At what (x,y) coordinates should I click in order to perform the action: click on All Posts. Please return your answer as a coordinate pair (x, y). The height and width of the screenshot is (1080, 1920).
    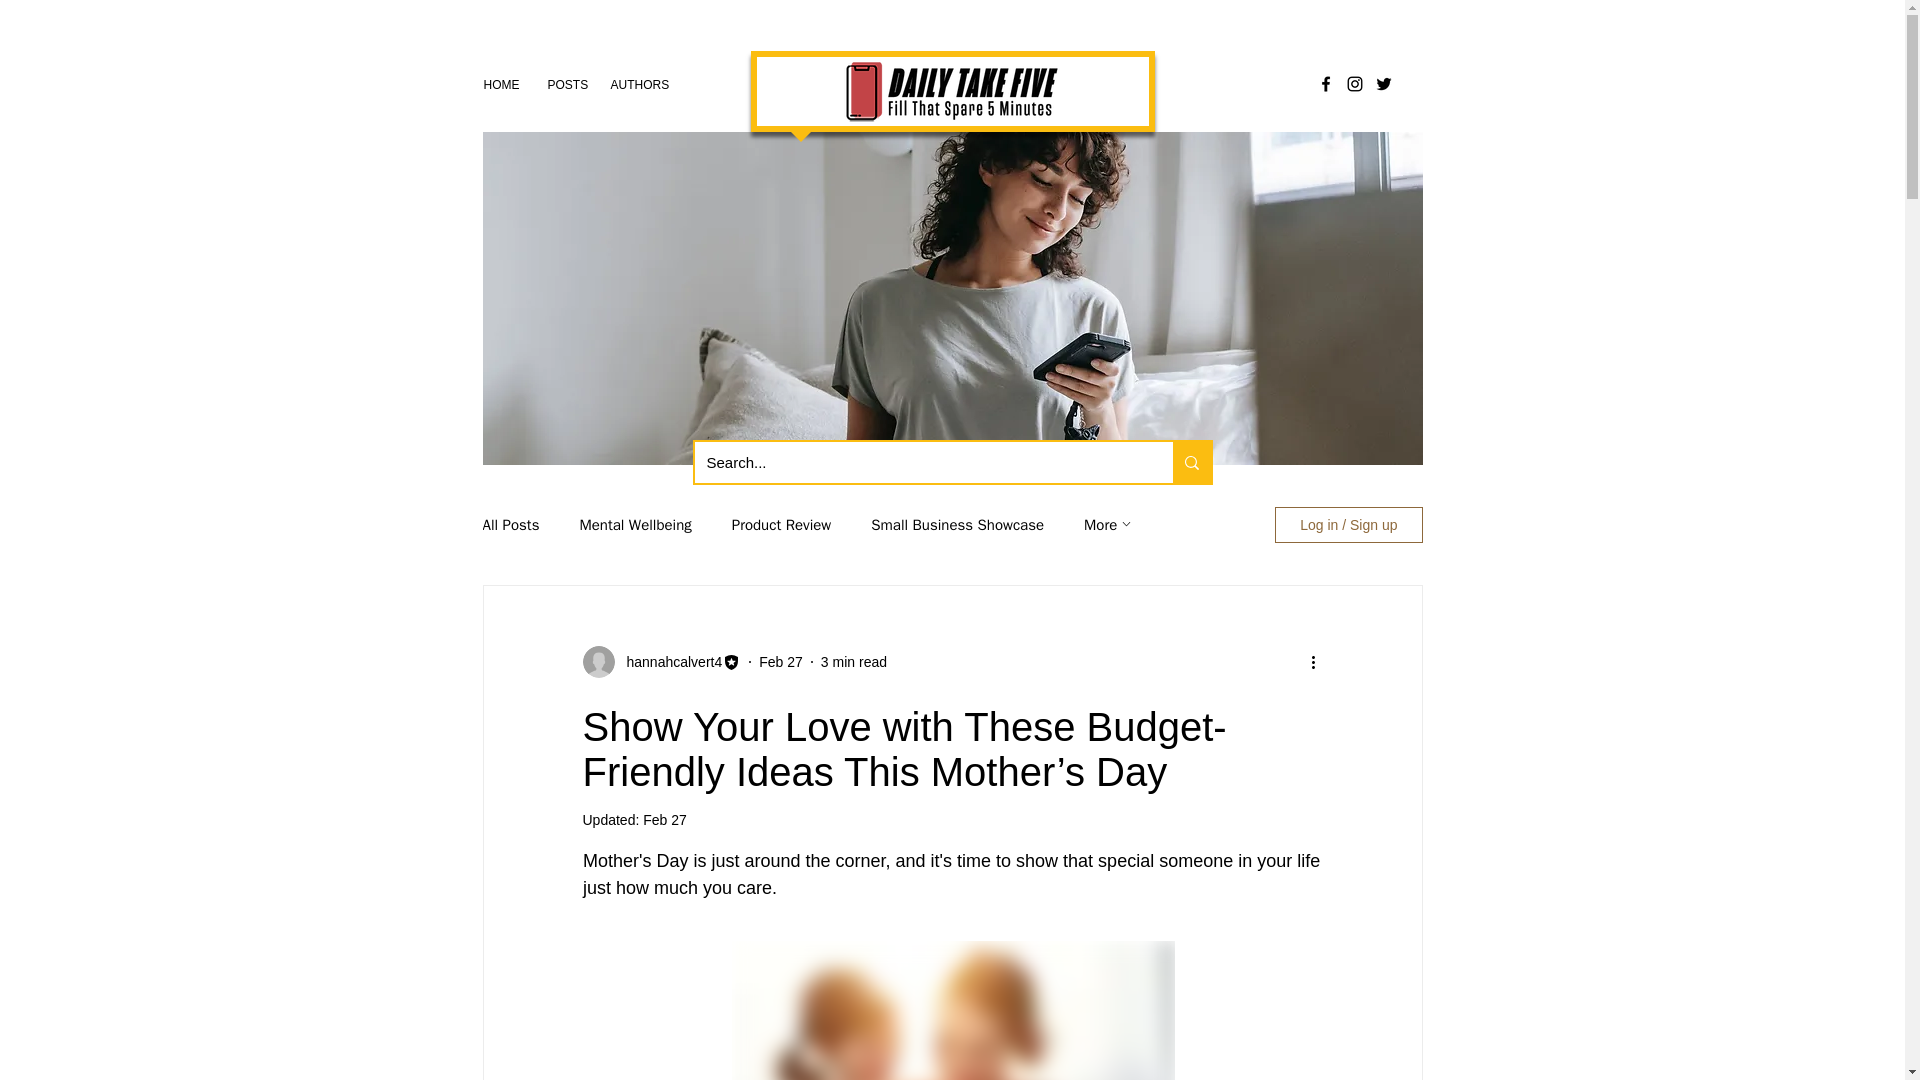
    Looking at the image, I should click on (510, 525).